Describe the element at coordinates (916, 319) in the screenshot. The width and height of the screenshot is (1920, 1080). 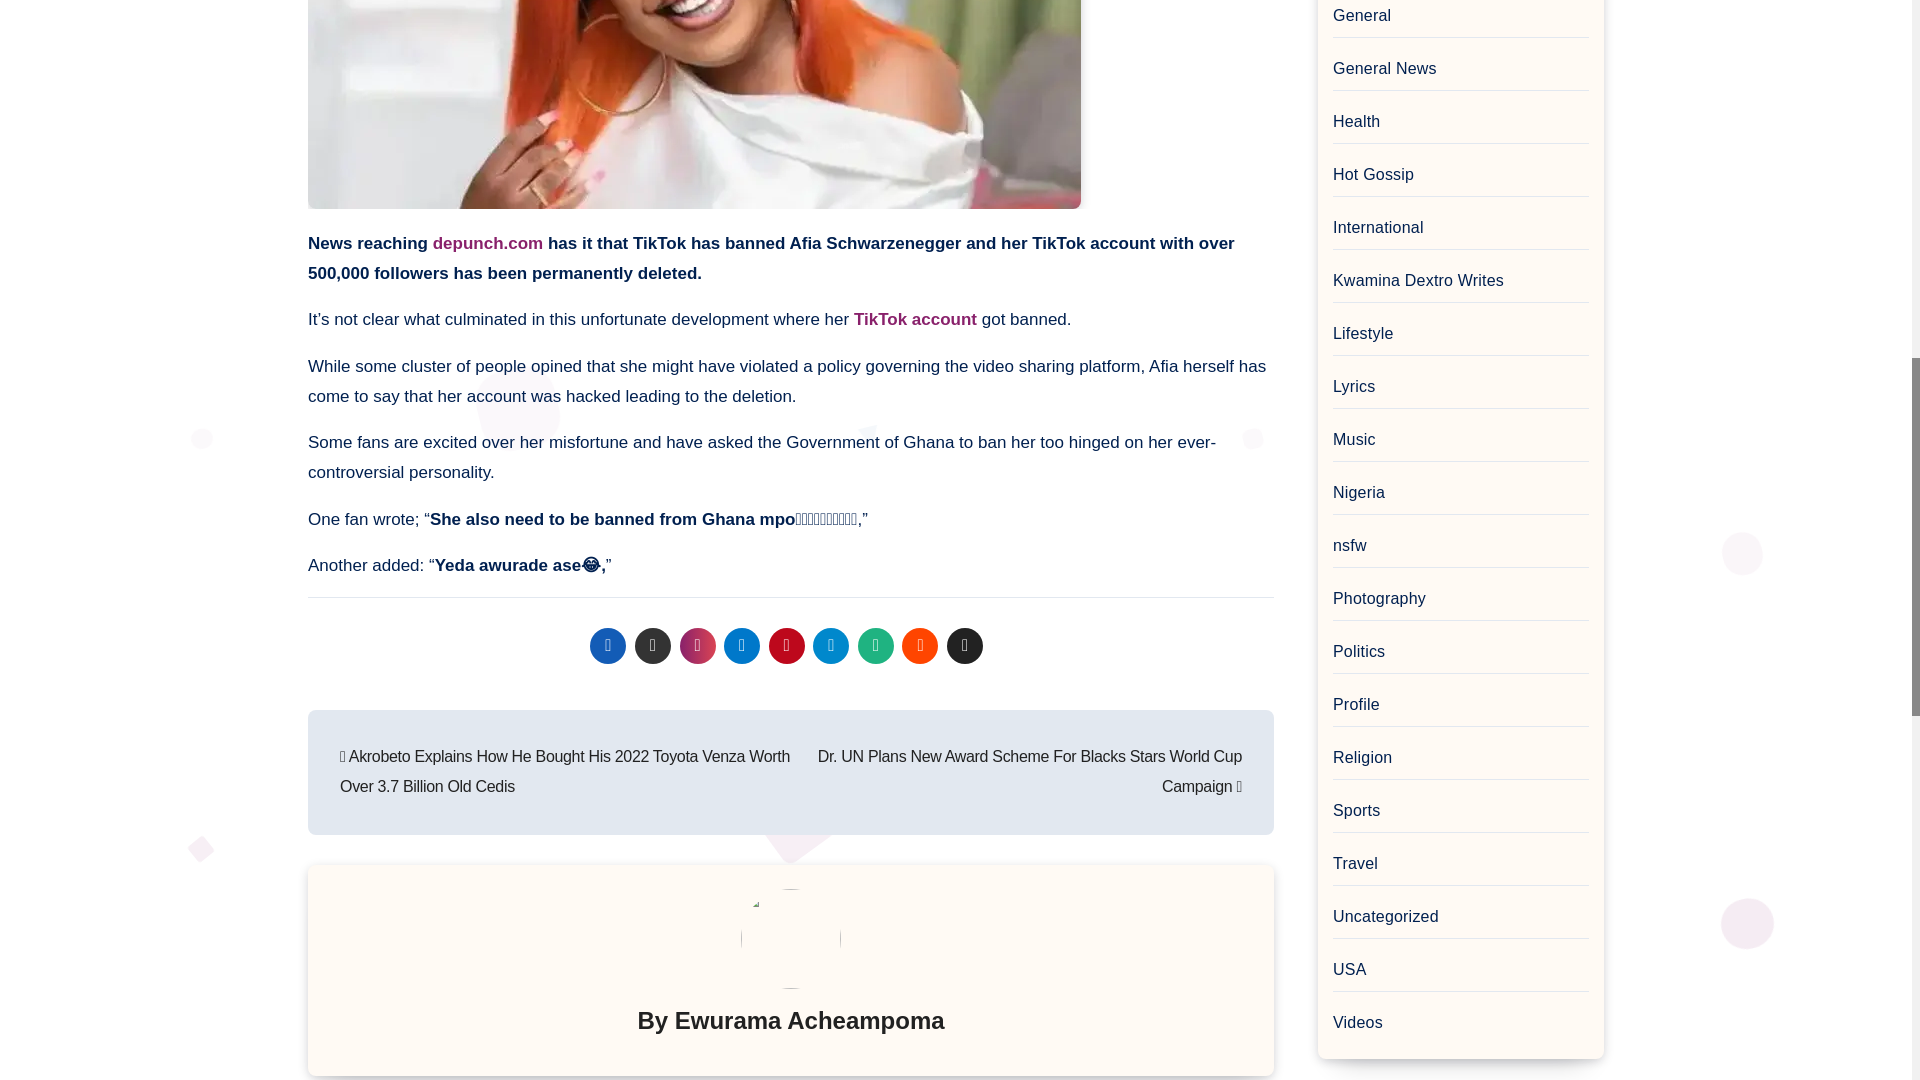
I see `TikTok account` at that location.